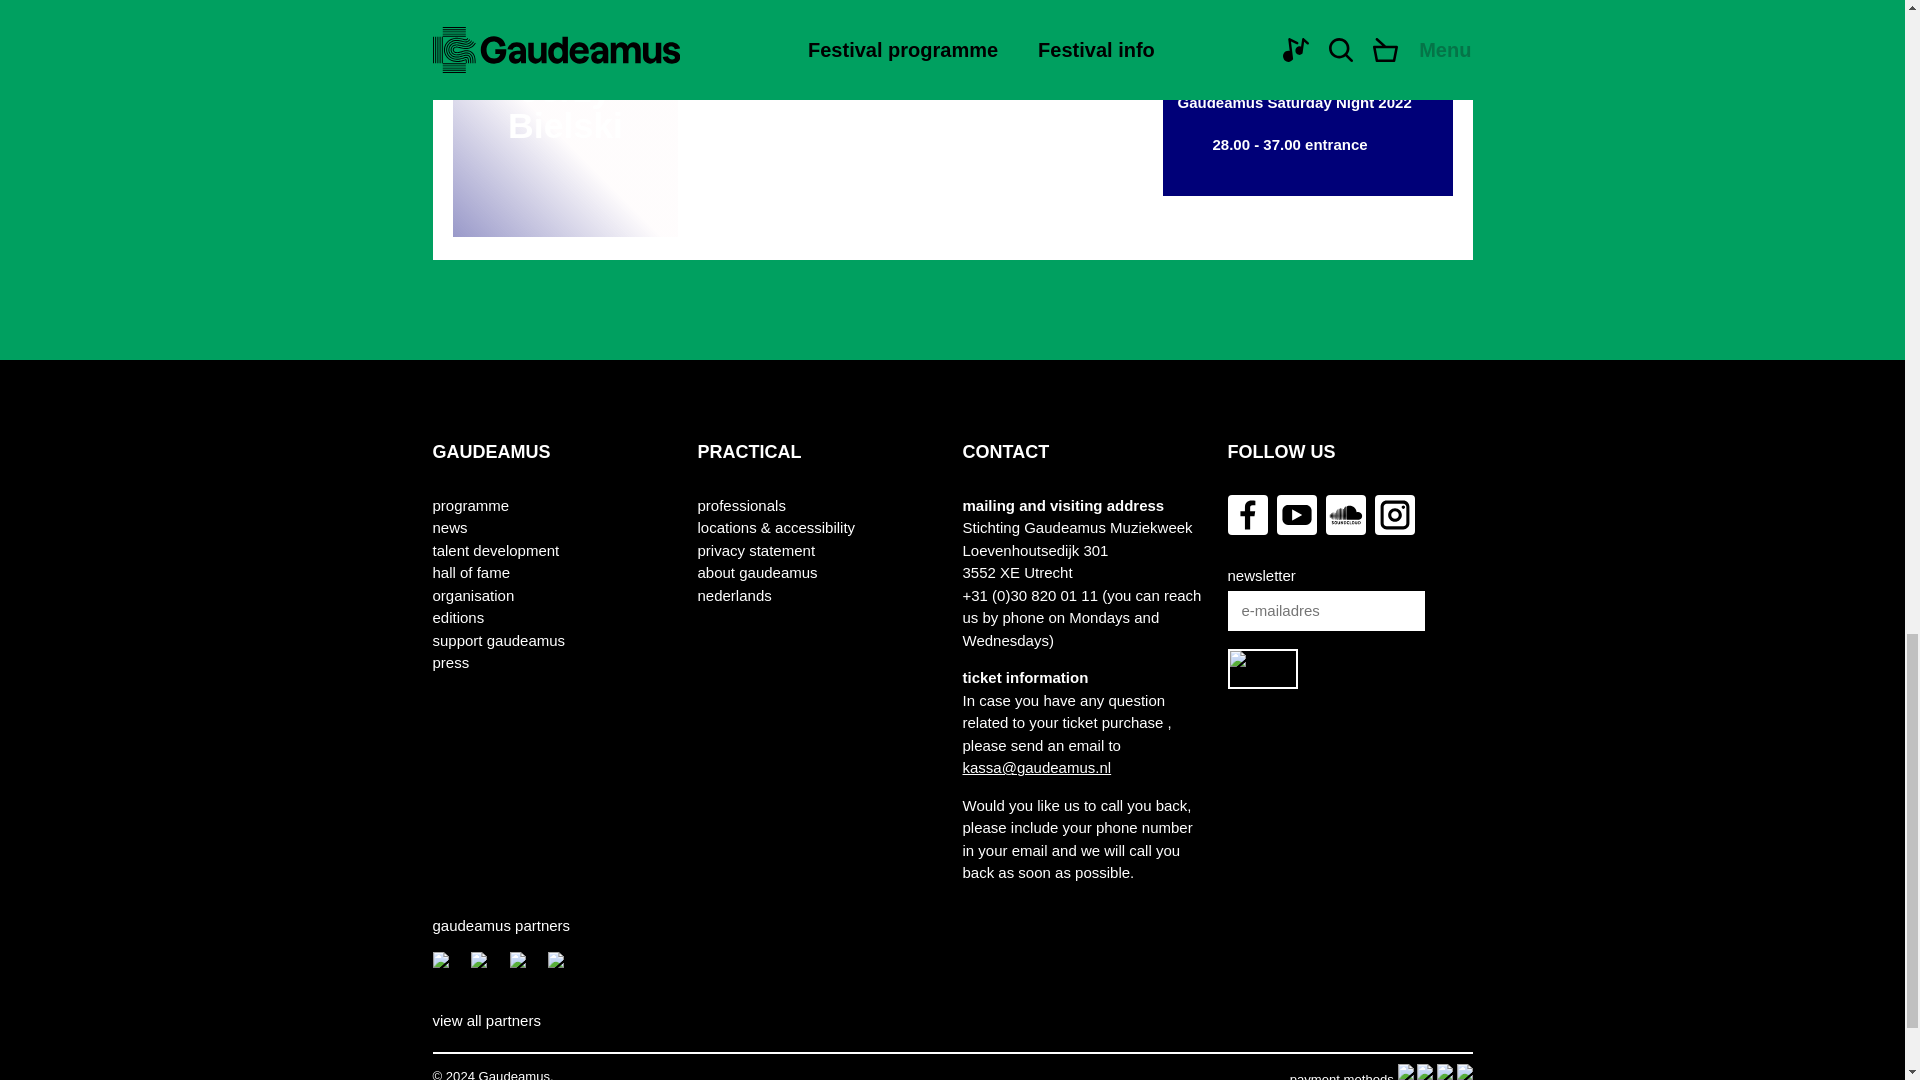  What do you see at coordinates (473, 596) in the screenshot?
I see `organisation` at bounding box center [473, 596].